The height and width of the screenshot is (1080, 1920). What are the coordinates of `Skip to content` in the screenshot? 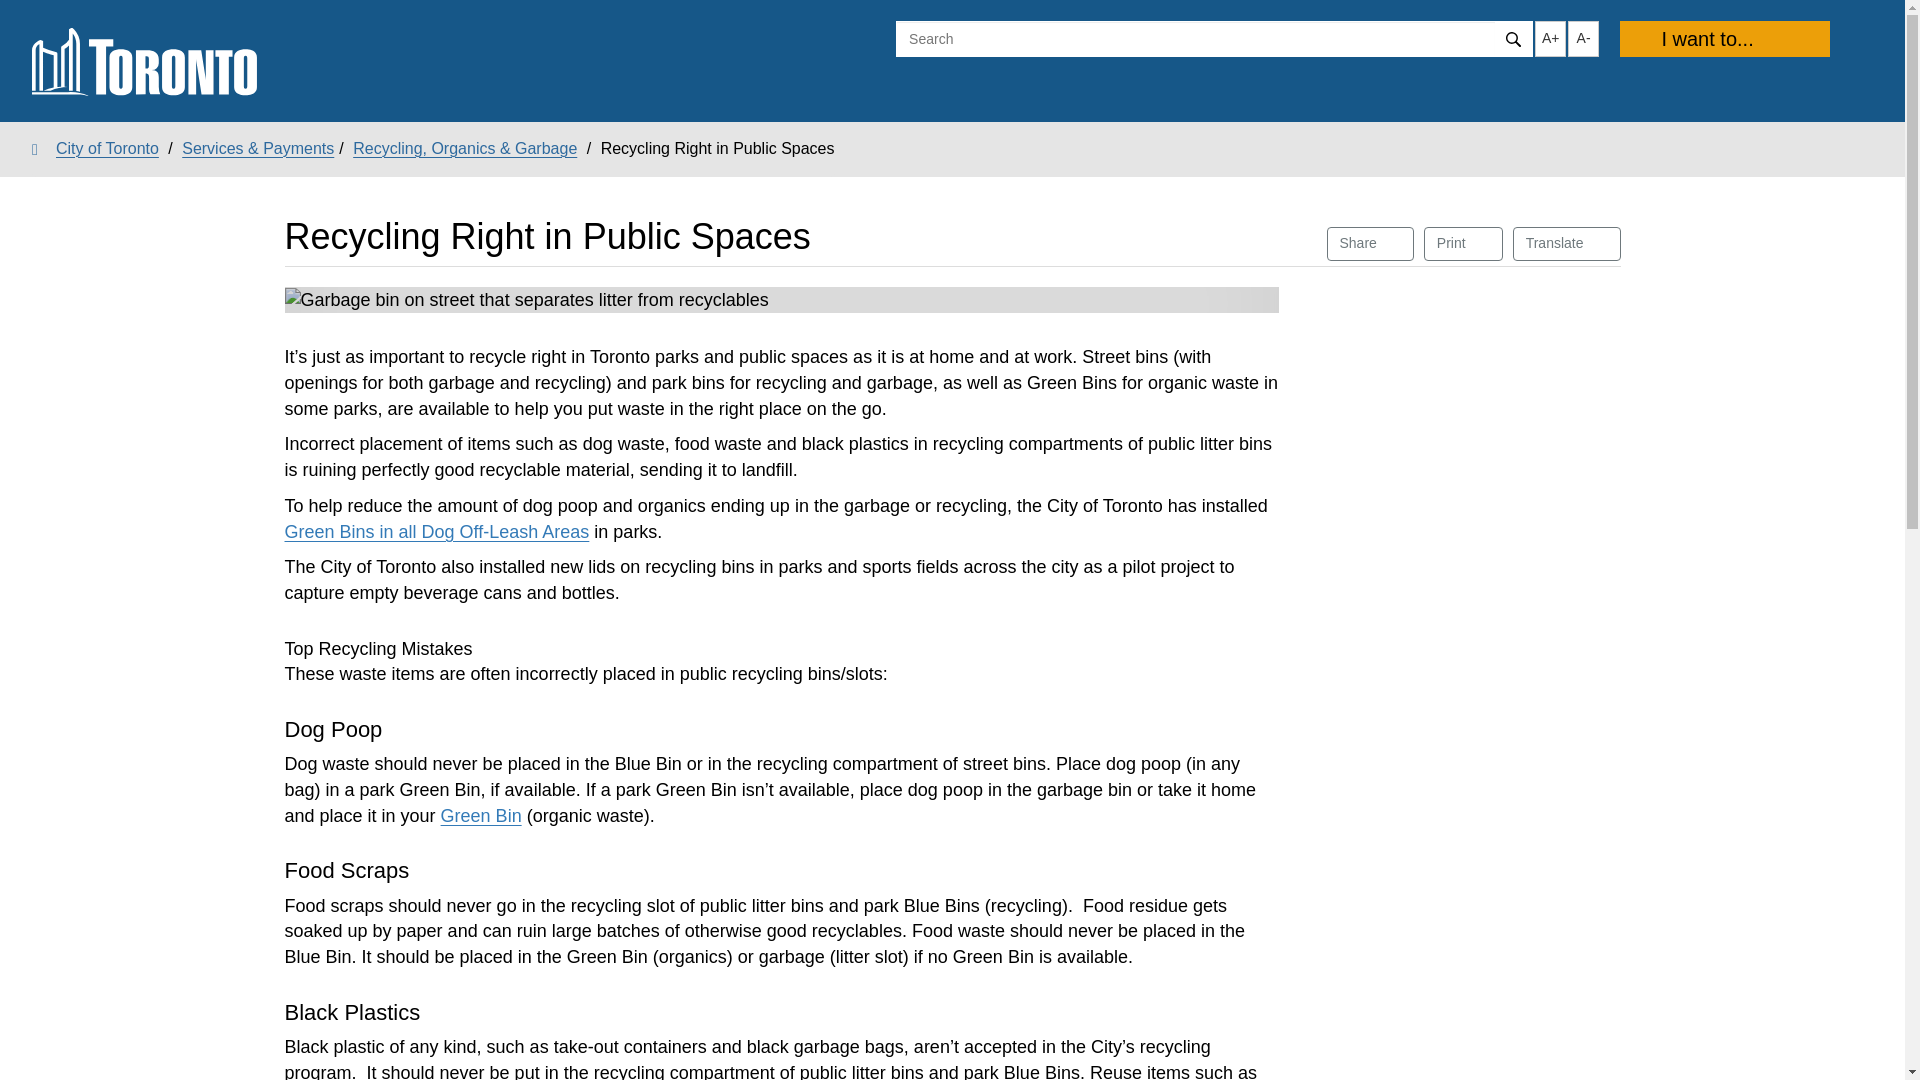 It's located at (1566, 244).